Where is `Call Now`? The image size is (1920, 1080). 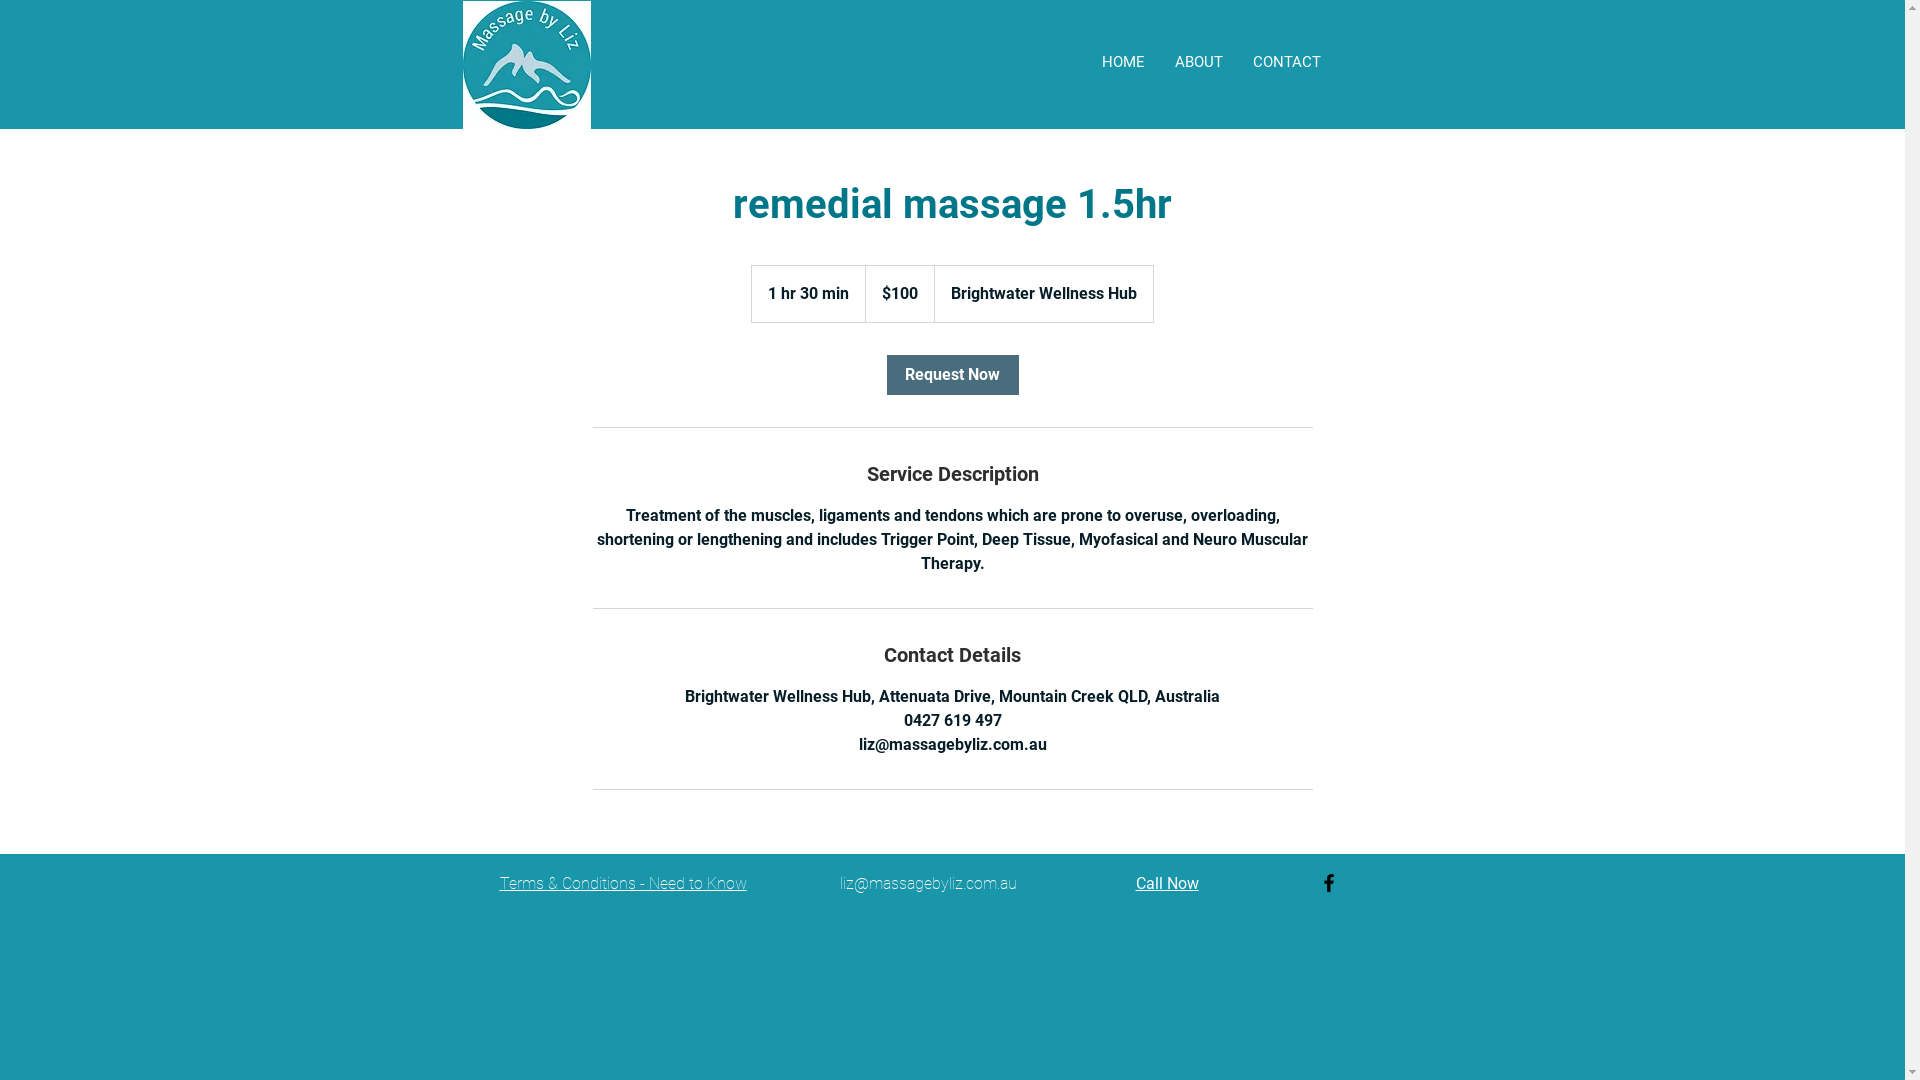
Call Now is located at coordinates (1168, 884).